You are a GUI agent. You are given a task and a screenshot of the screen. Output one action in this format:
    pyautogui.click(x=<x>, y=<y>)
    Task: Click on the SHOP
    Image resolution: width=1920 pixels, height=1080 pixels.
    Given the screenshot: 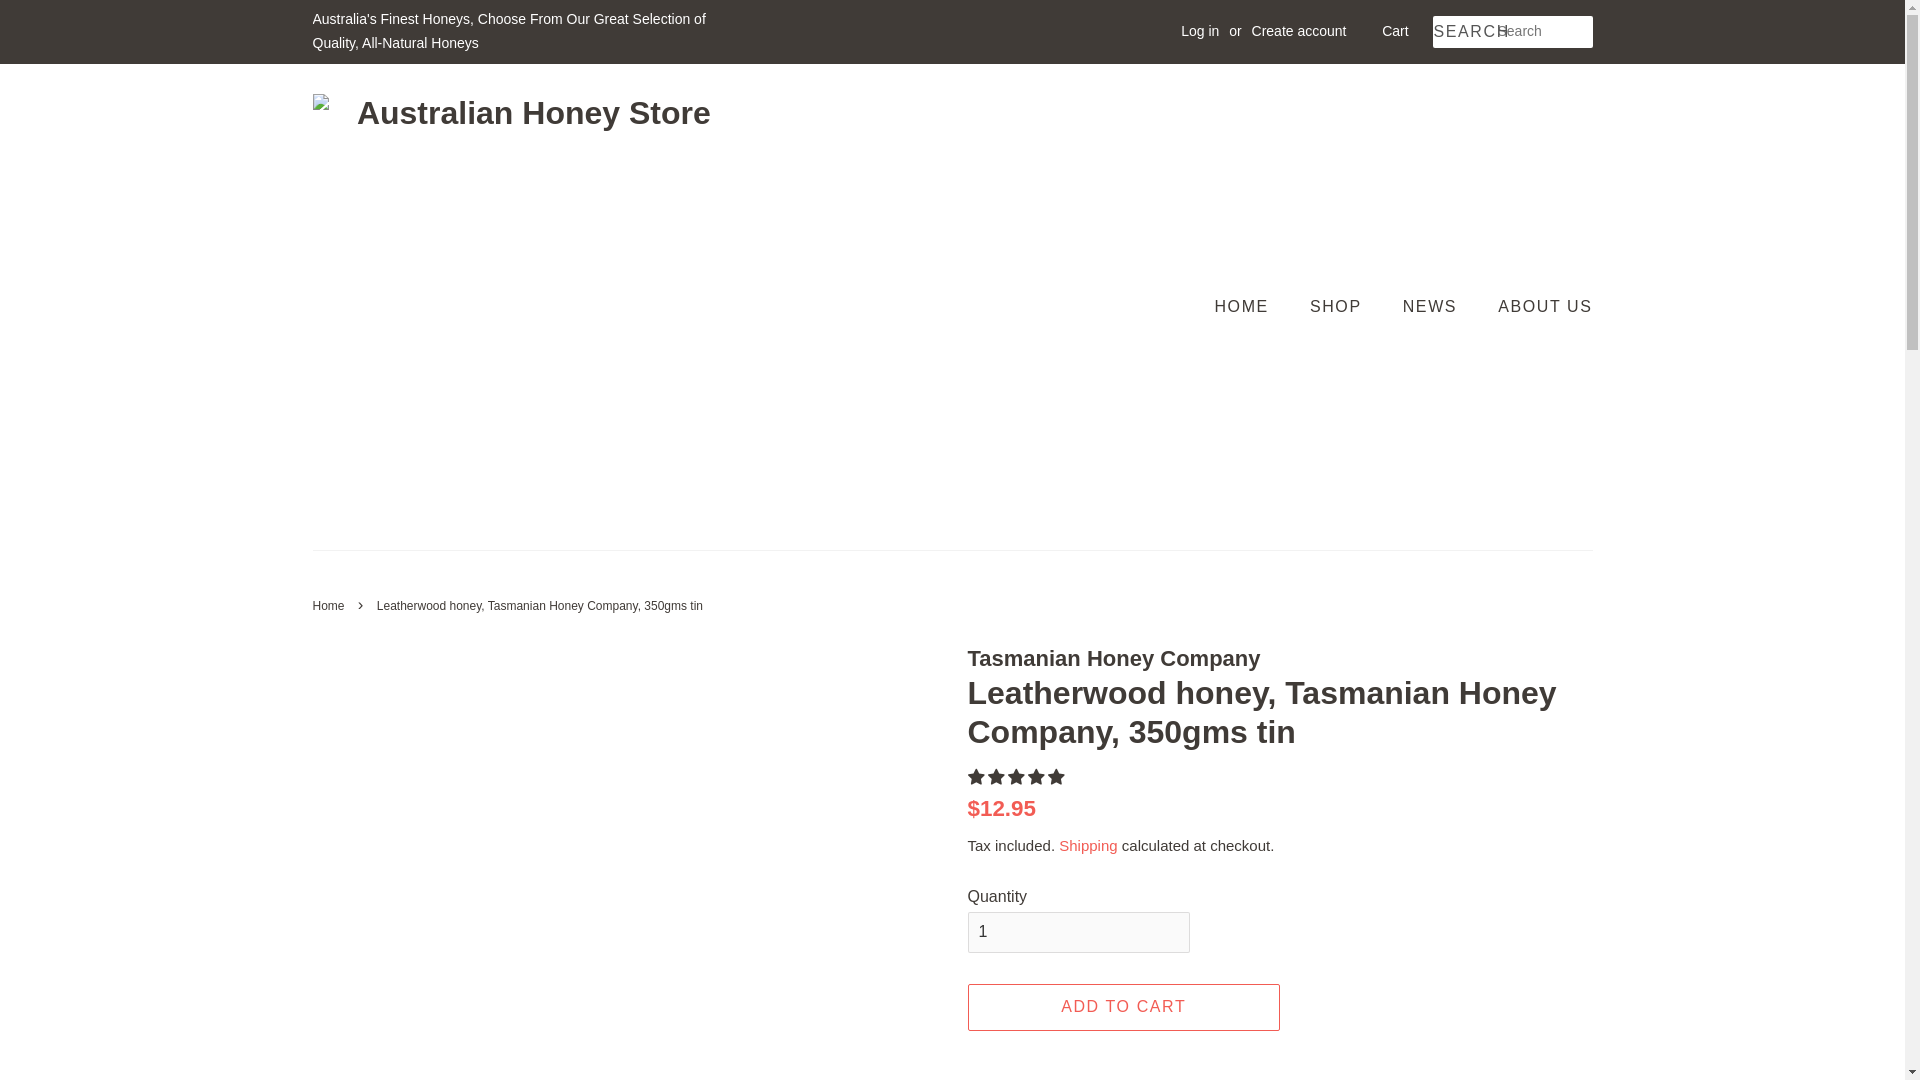 What is the action you would take?
    pyautogui.click(x=1338, y=306)
    